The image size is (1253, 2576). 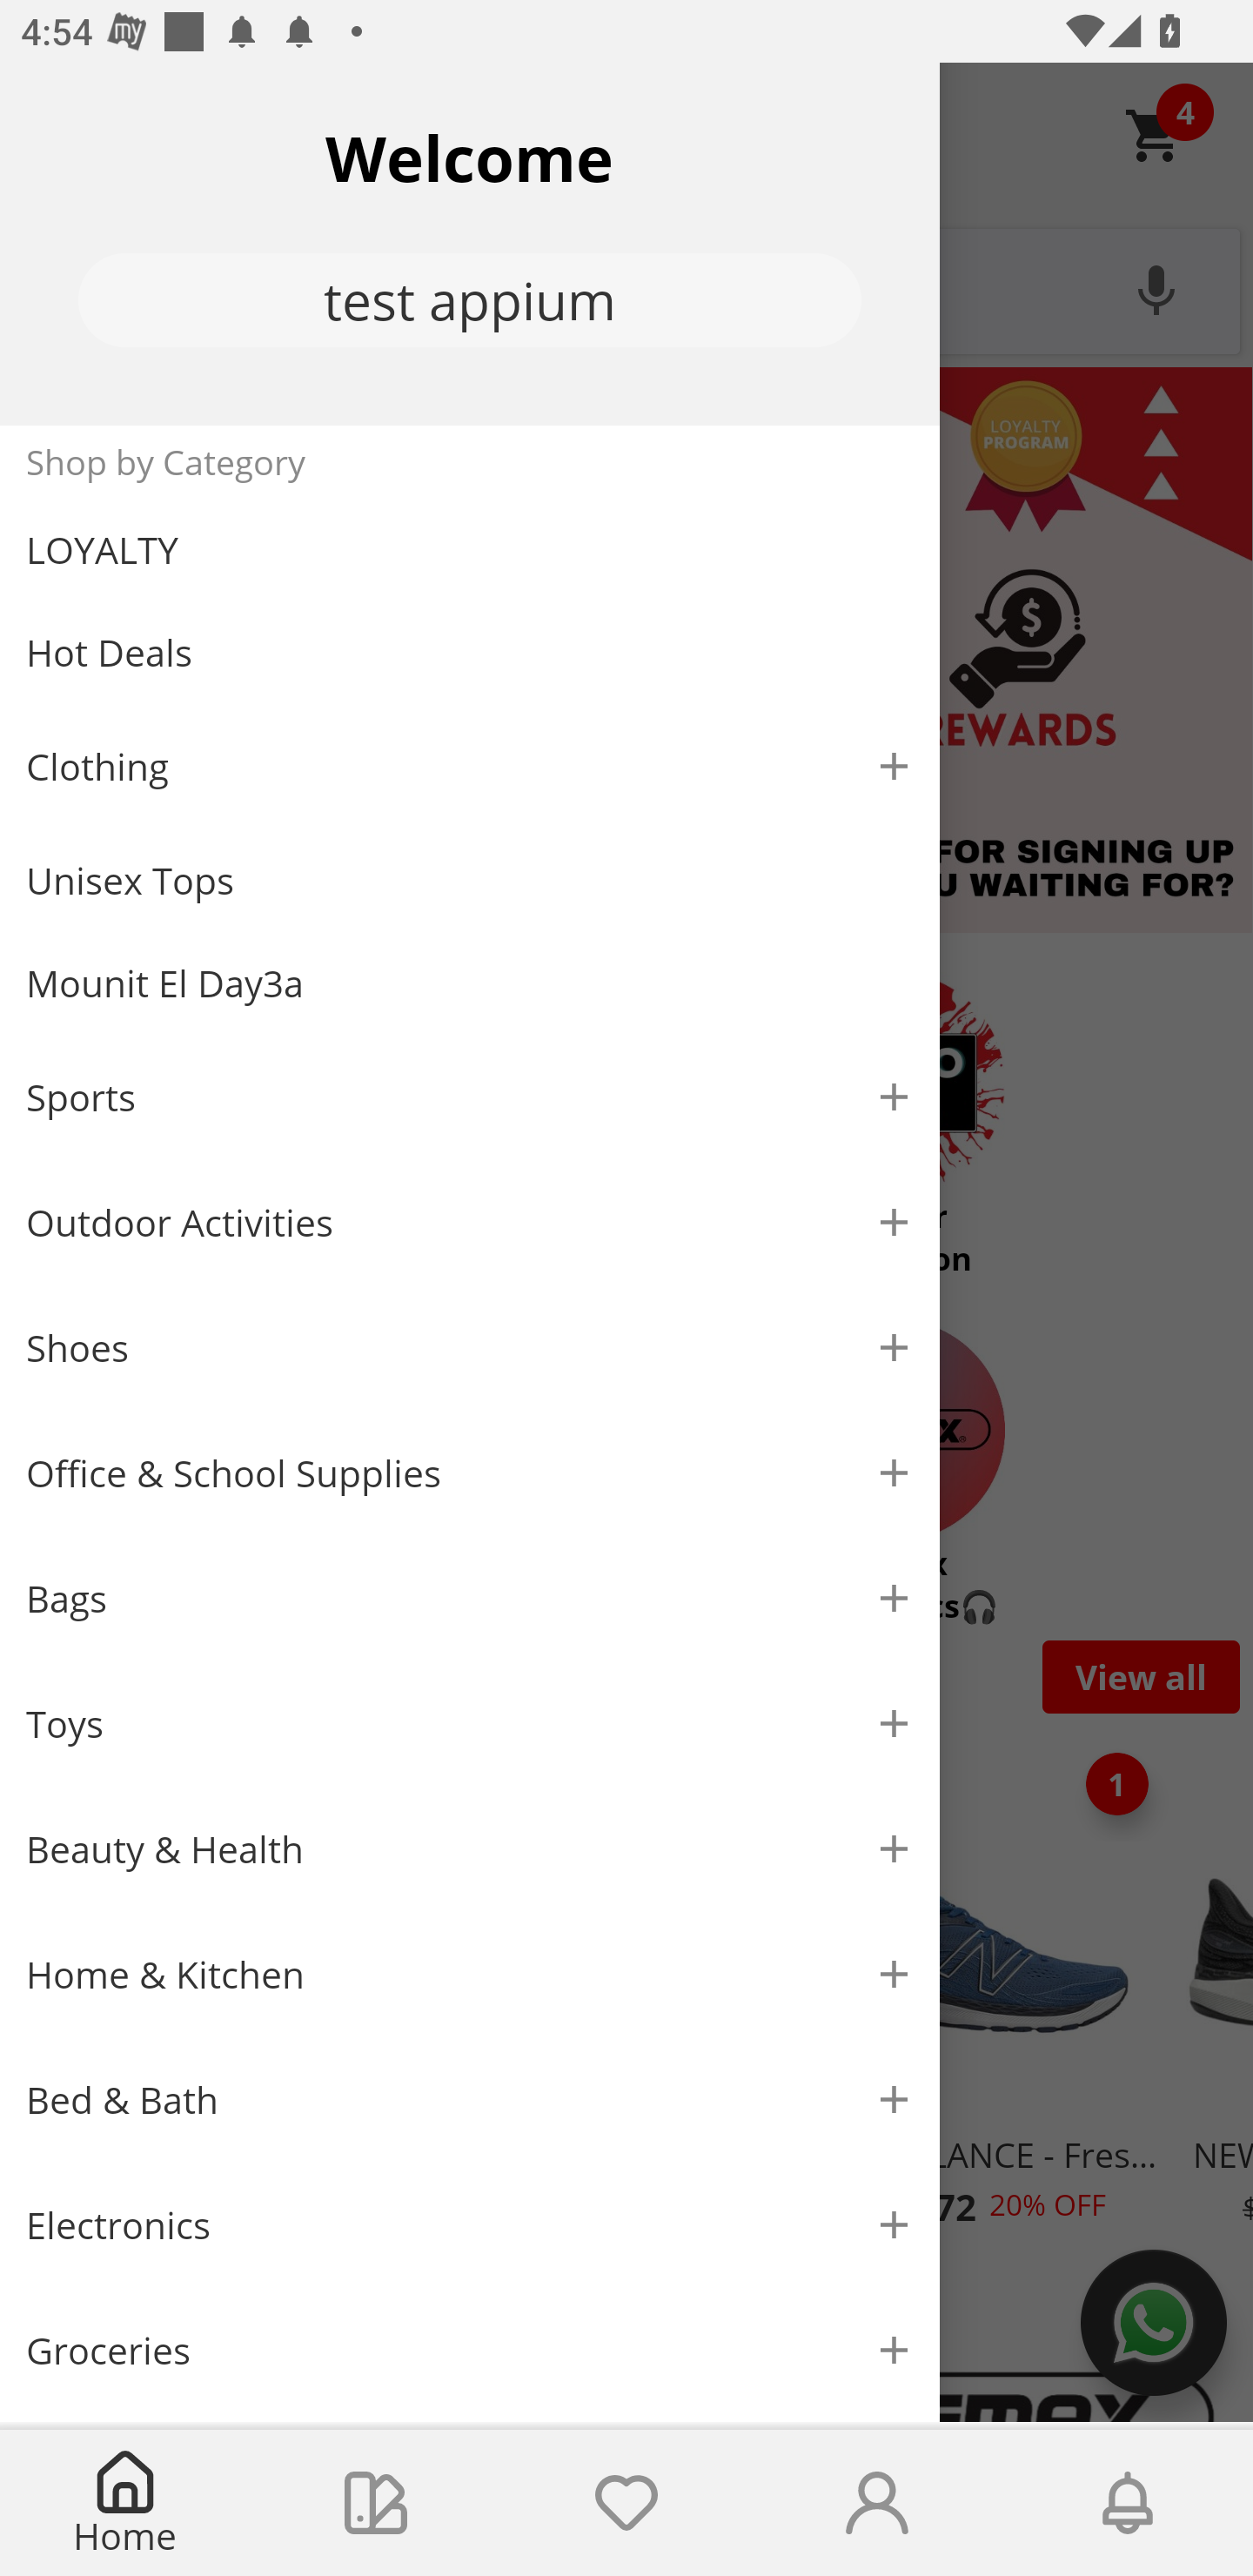 I want to click on Hot Deals, so click(x=470, y=651).